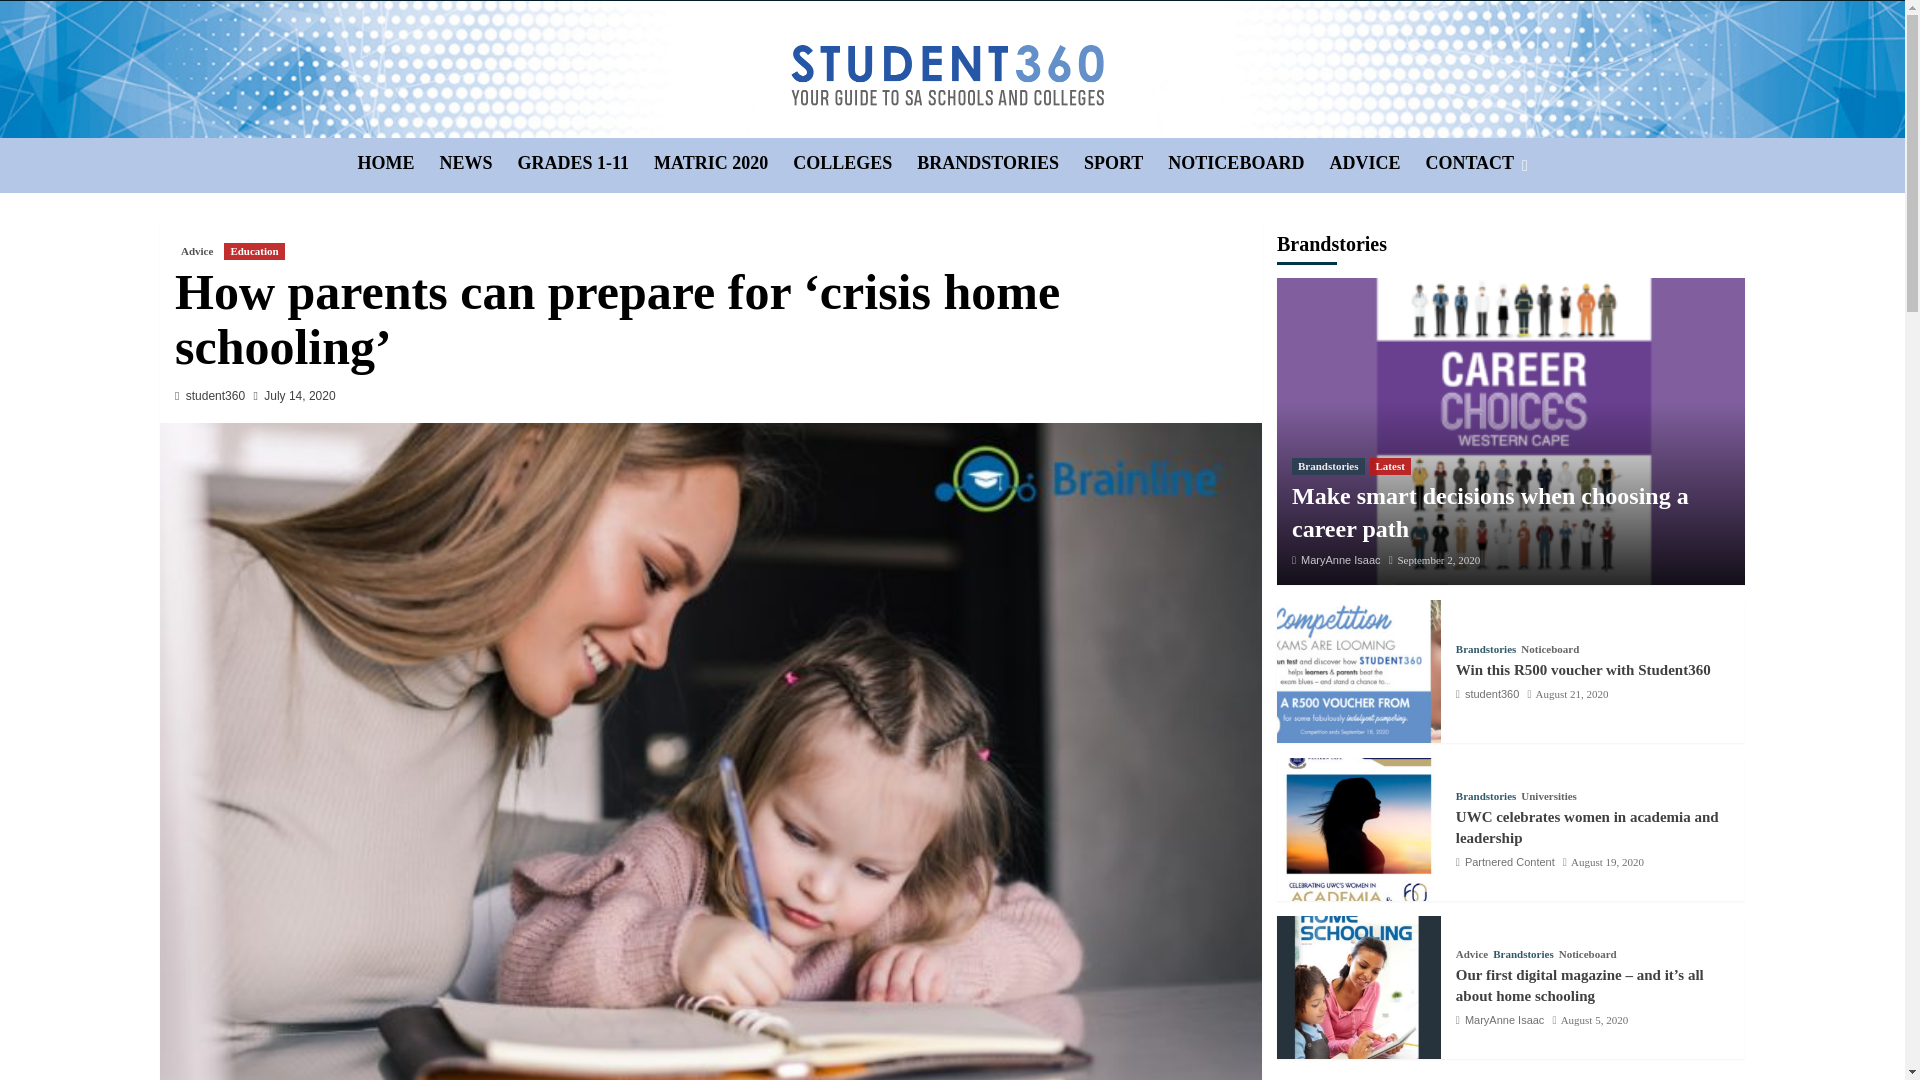 Image resolution: width=1920 pixels, height=1080 pixels. What do you see at coordinates (1482, 164) in the screenshot?
I see `CONTACT` at bounding box center [1482, 164].